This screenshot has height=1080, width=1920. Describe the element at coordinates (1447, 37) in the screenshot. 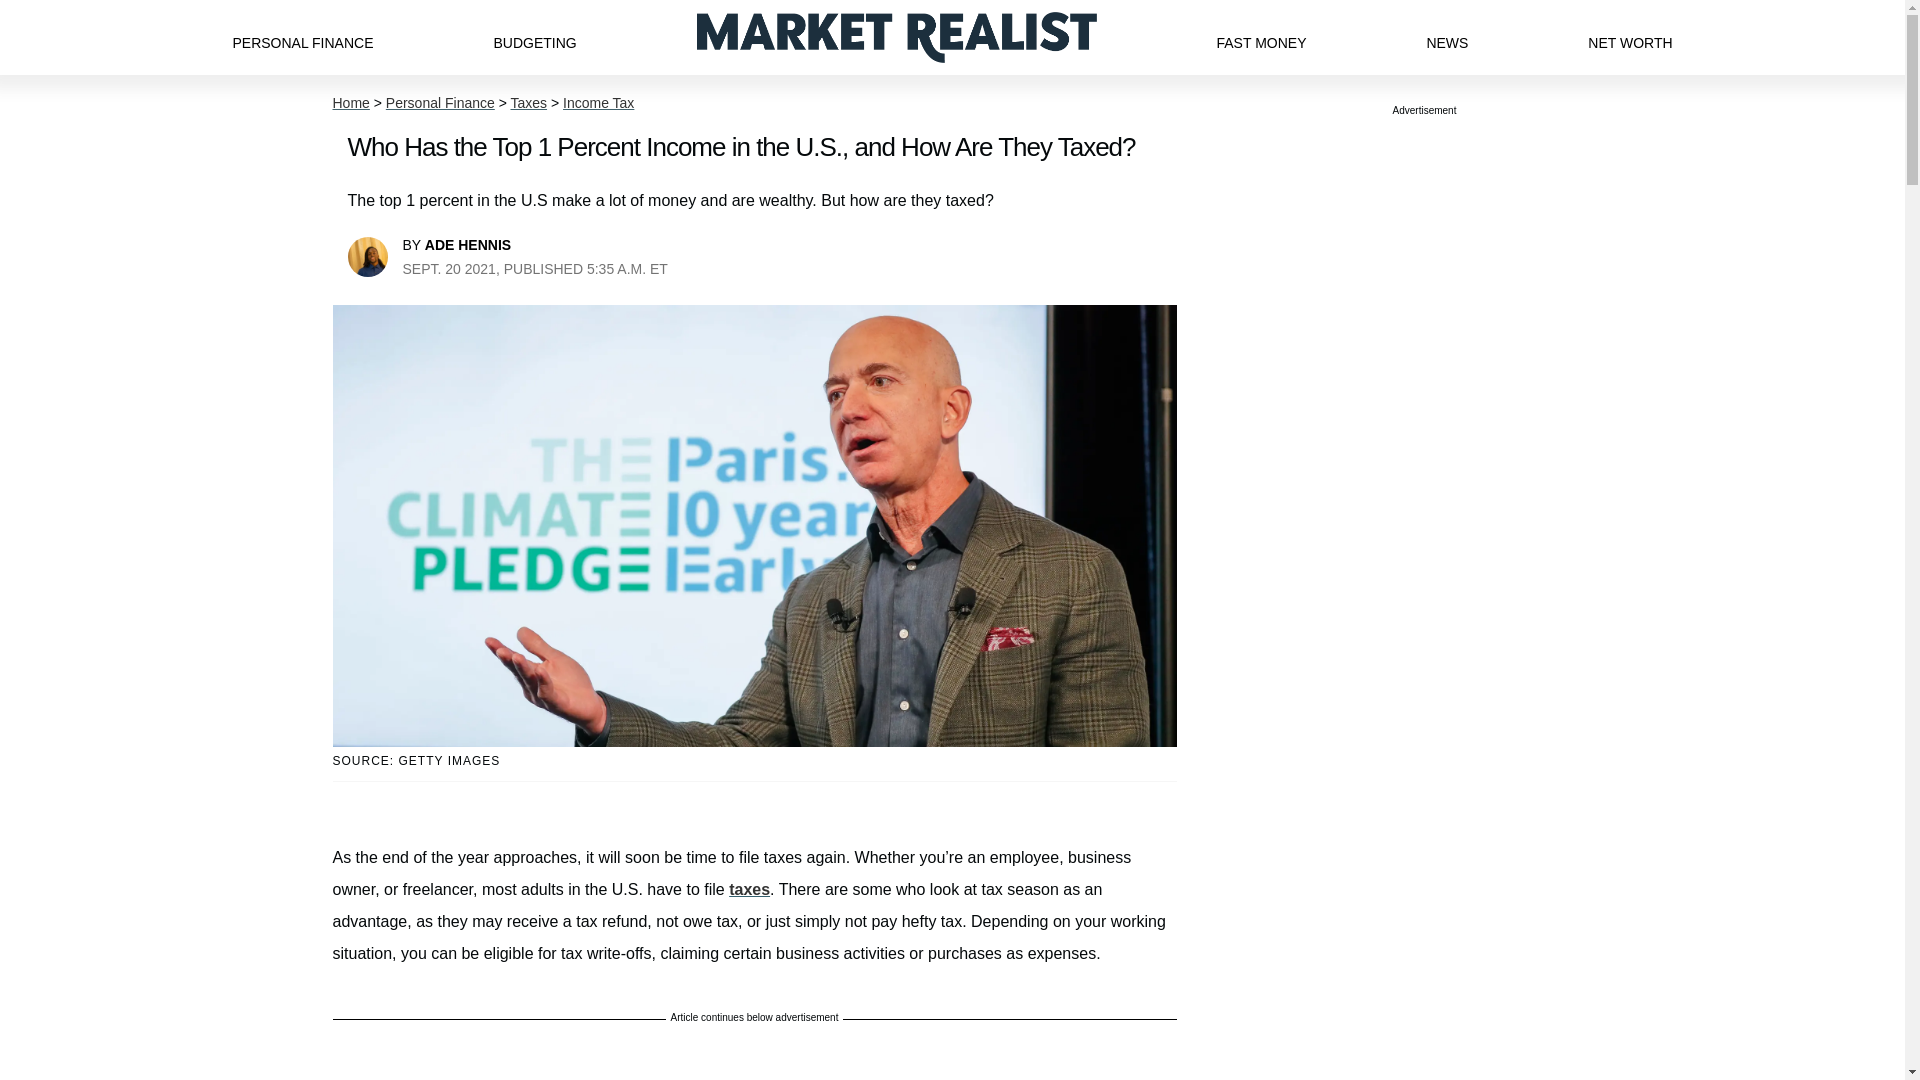

I see `NEWS` at that location.